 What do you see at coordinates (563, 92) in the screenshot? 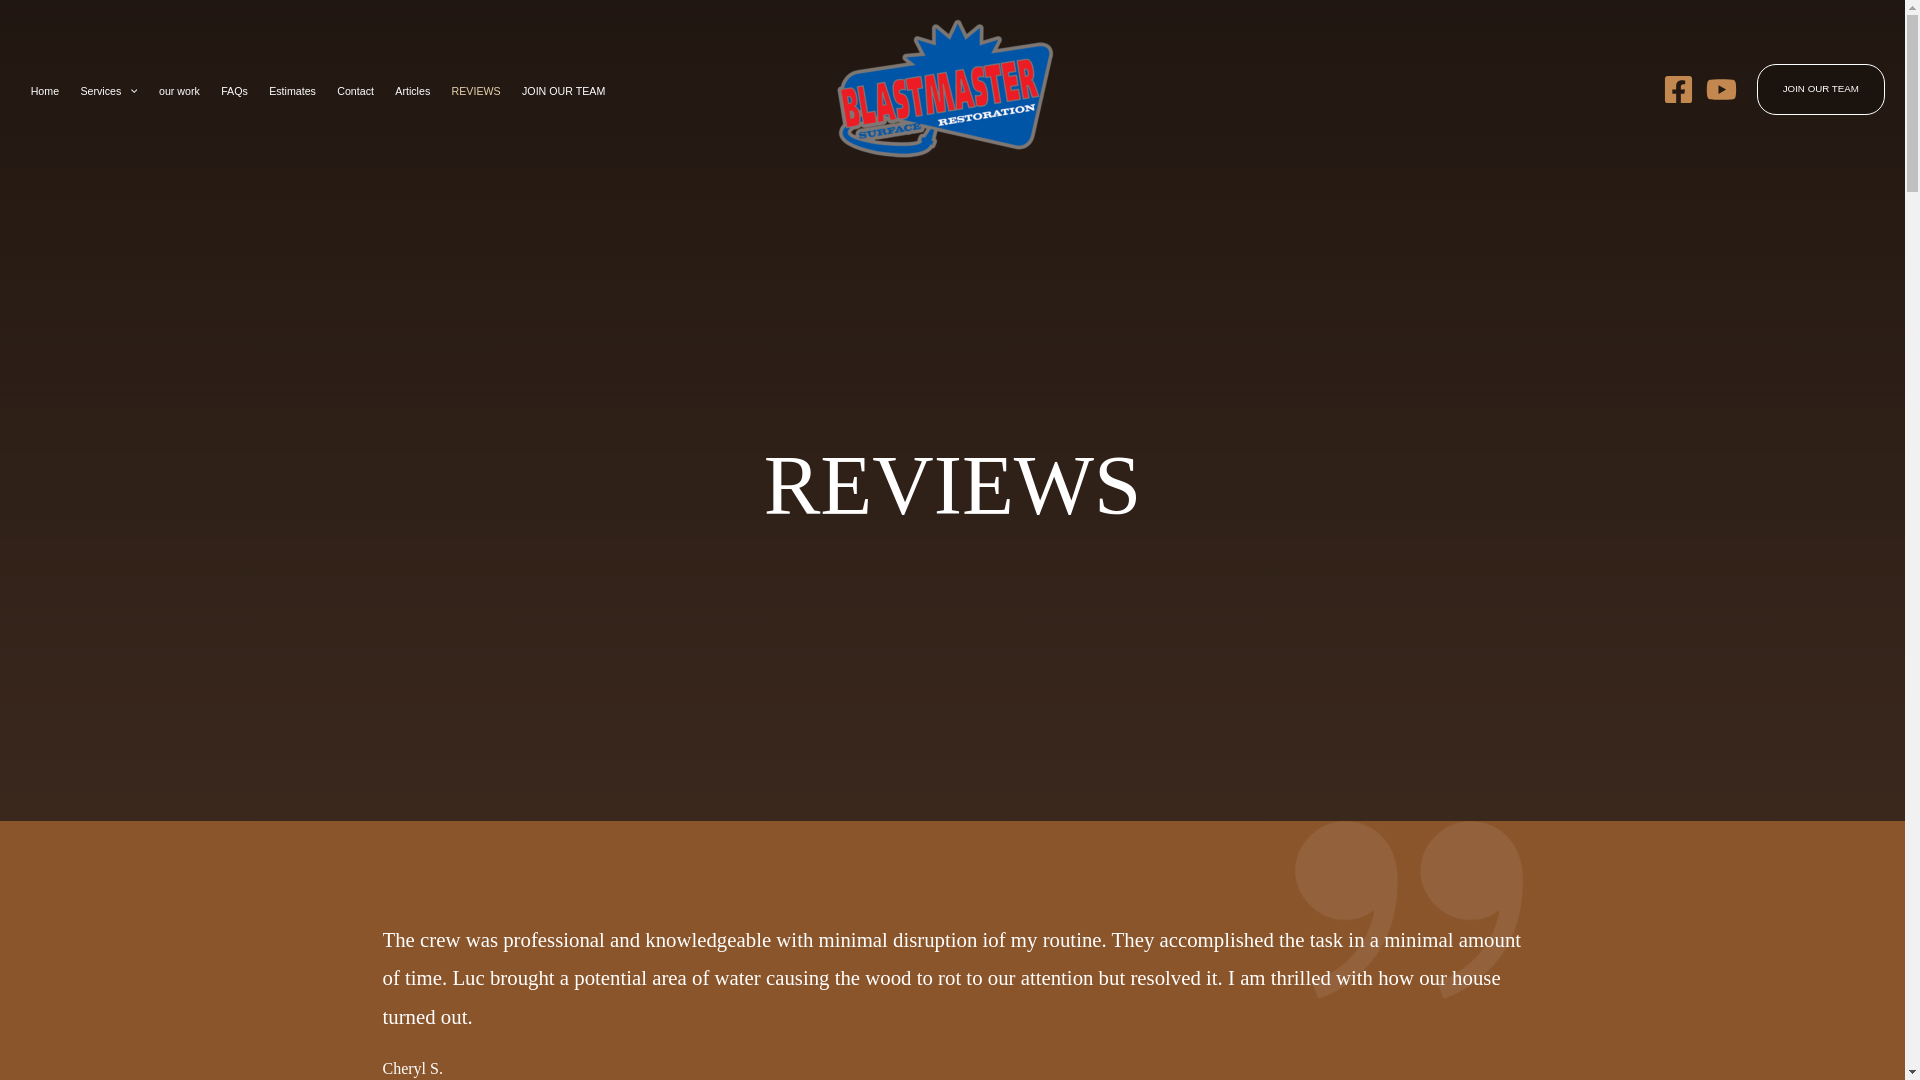
I see `JOIN OUR TEAM` at bounding box center [563, 92].